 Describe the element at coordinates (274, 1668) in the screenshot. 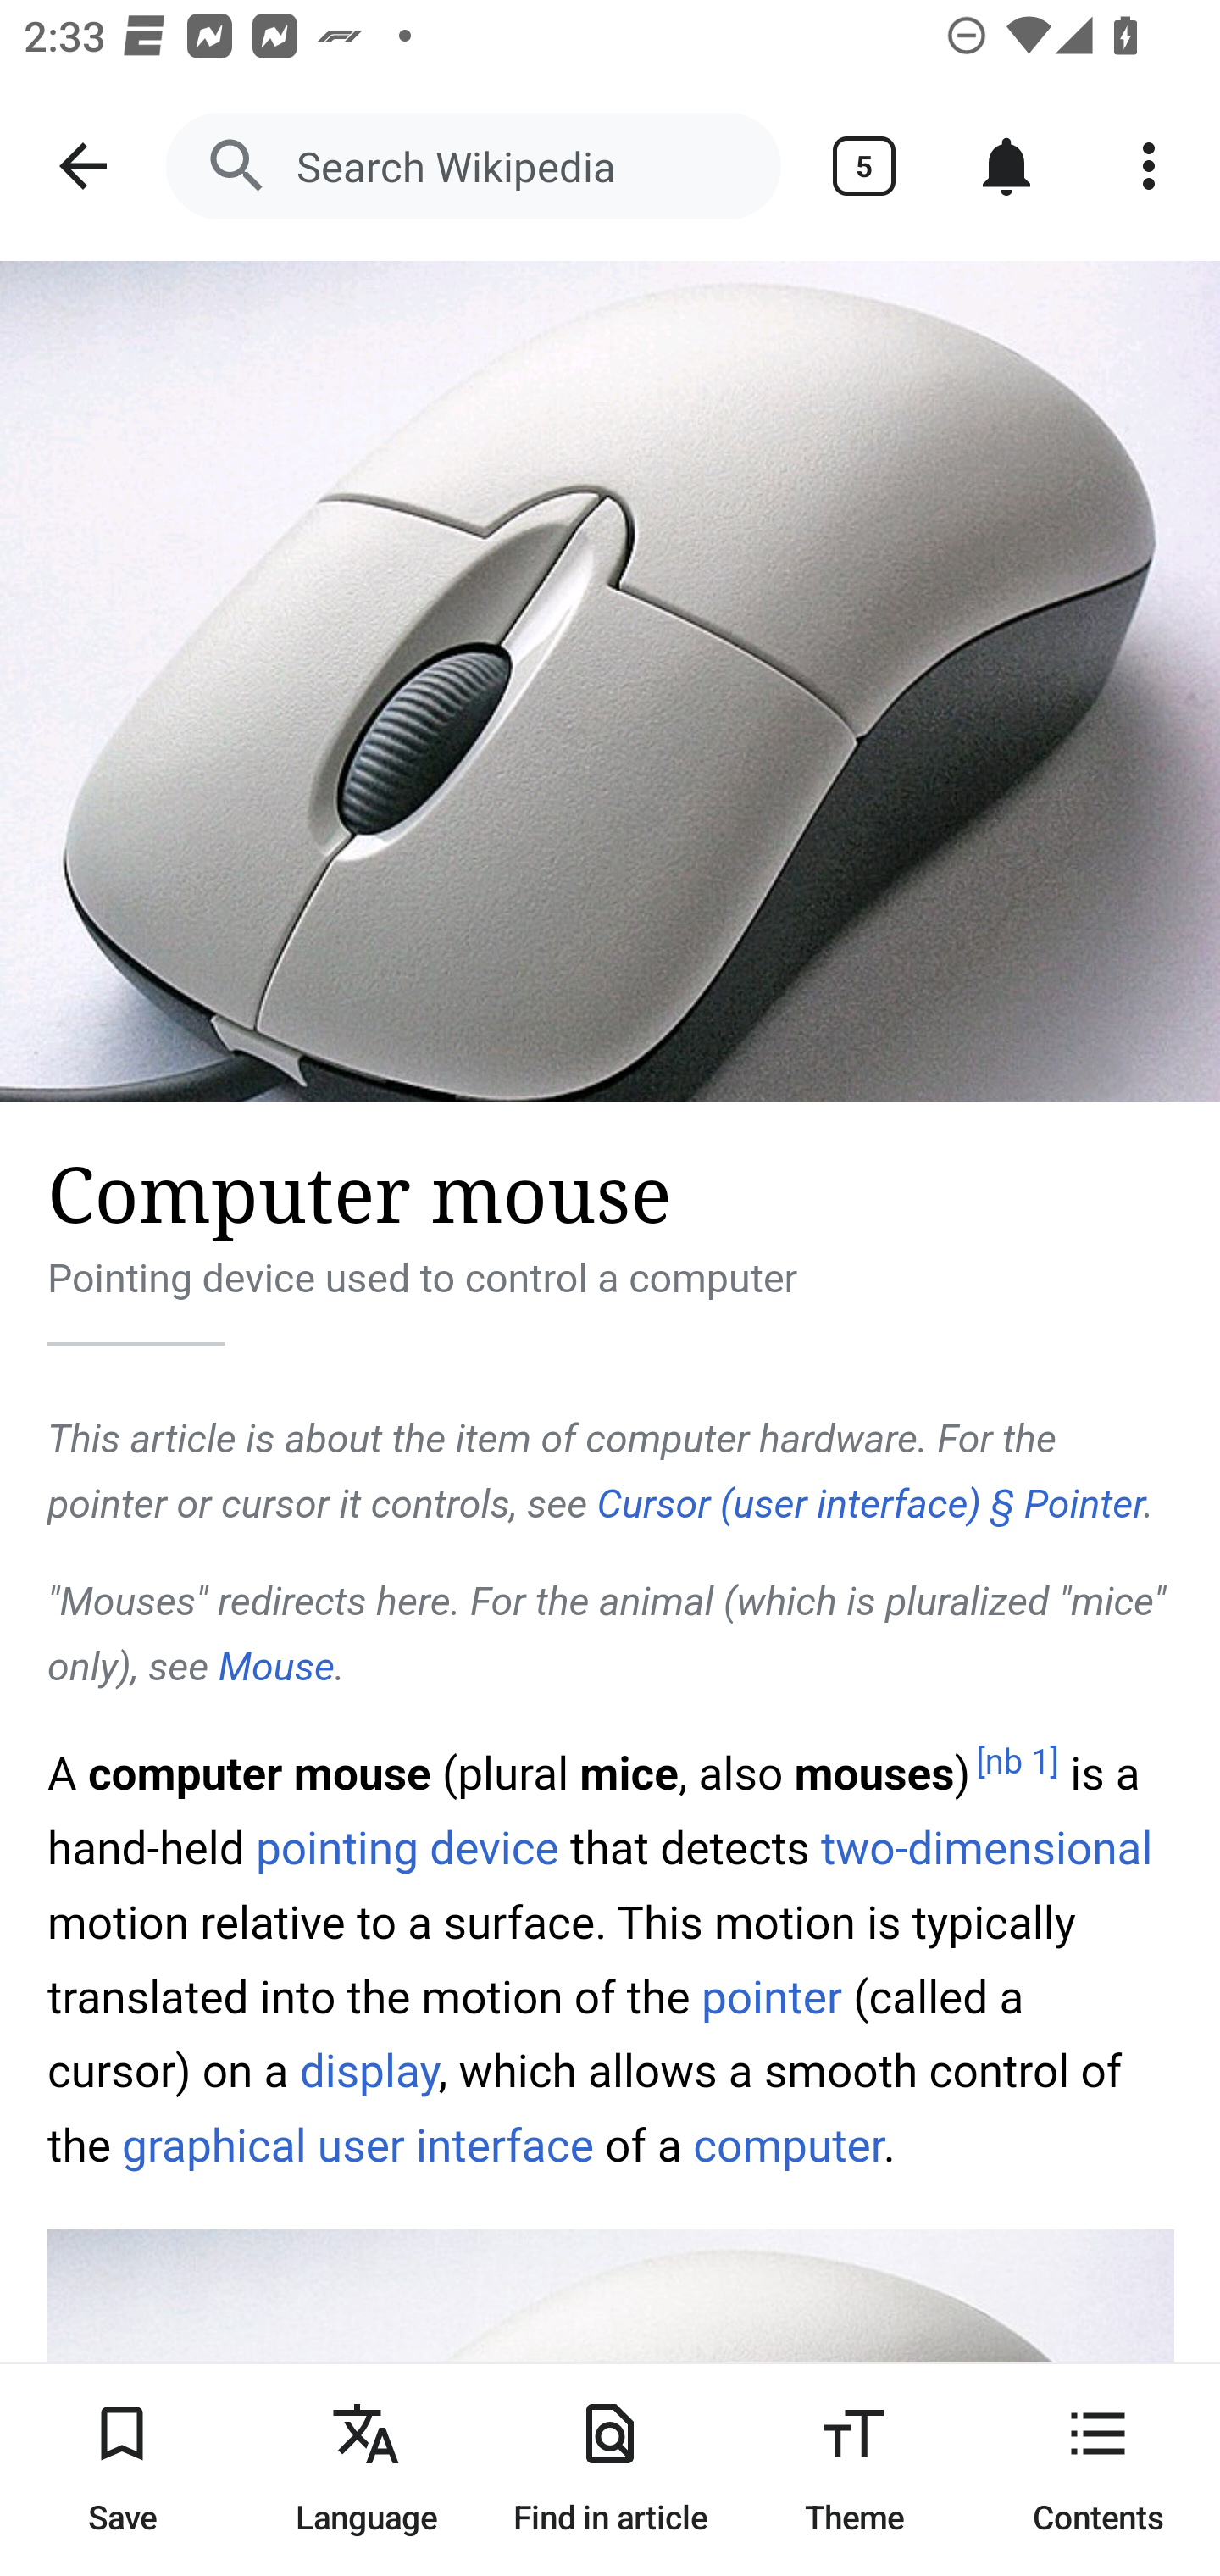

I see `Mouse` at that location.